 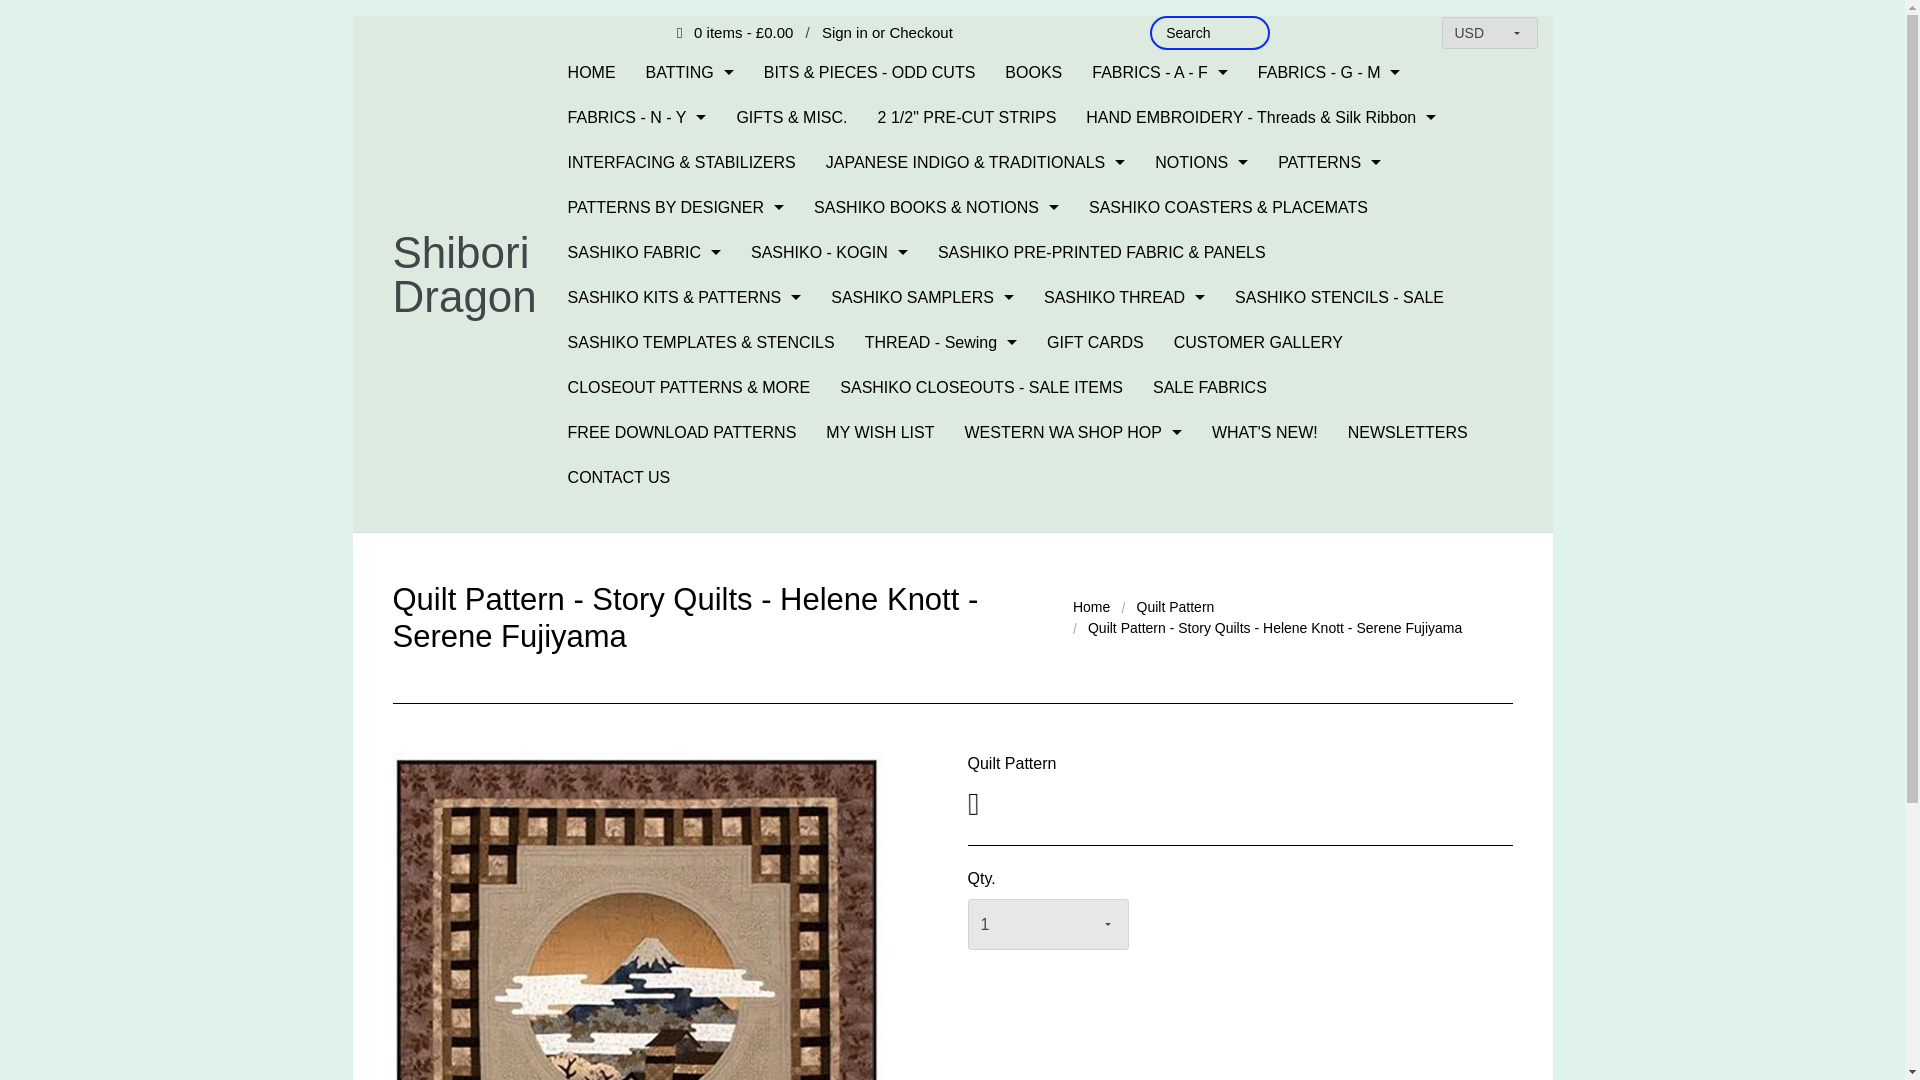 What do you see at coordinates (1160, 201) in the screenshot?
I see `Asian Fabrics` at bounding box center [1160, 201].